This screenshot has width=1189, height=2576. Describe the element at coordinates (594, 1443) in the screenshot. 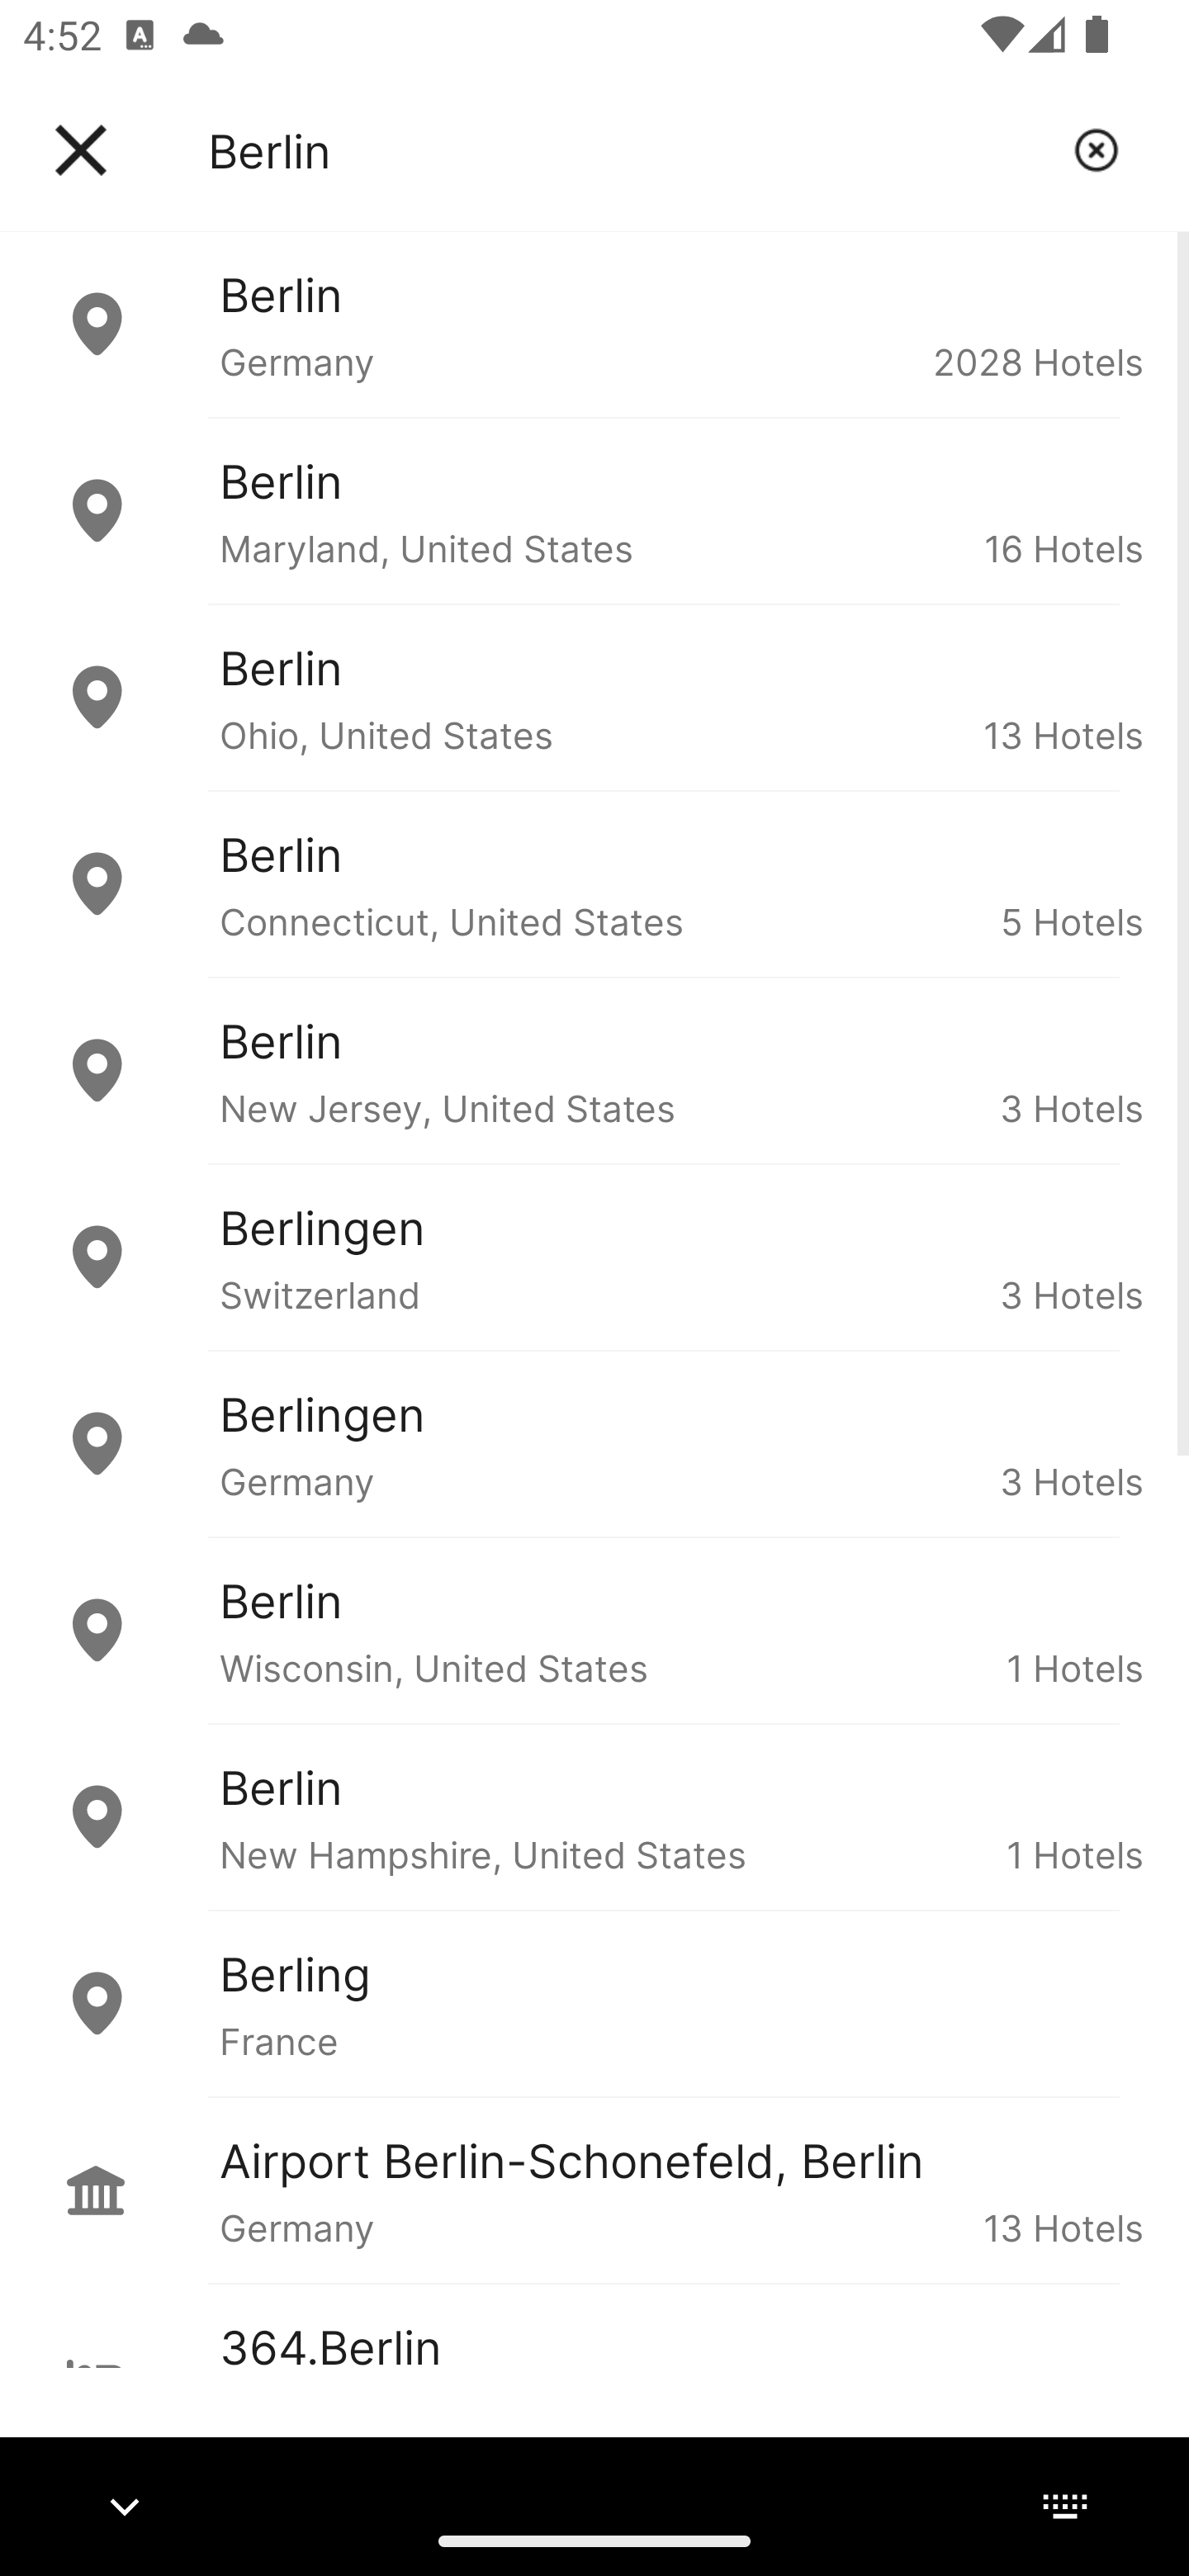

I see `Berlingen Germany 3 Hotels` at that location.